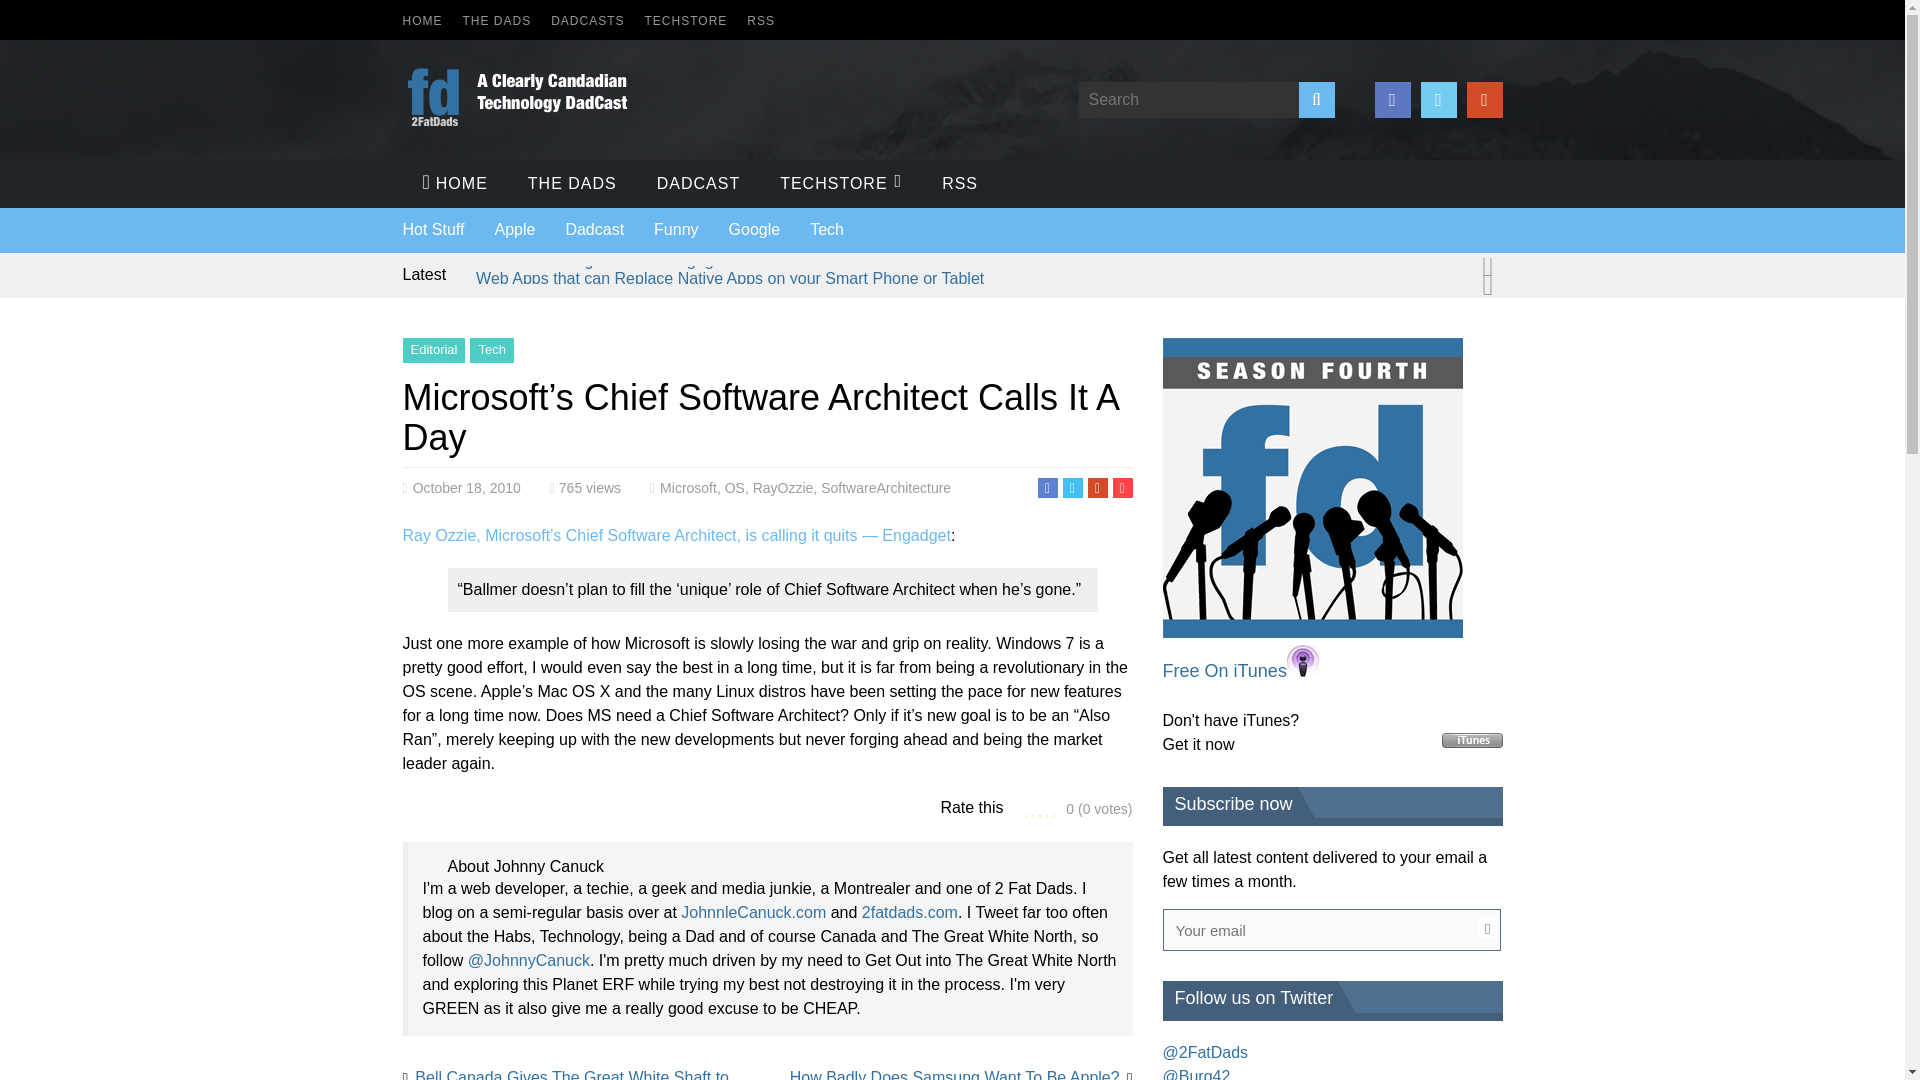 This screenshot has width=1920, height=1080. What do you see at coordinates (1311, 632) in the screenshot?
I see `Listen in iTunes` at bounding box center [1311, 632].